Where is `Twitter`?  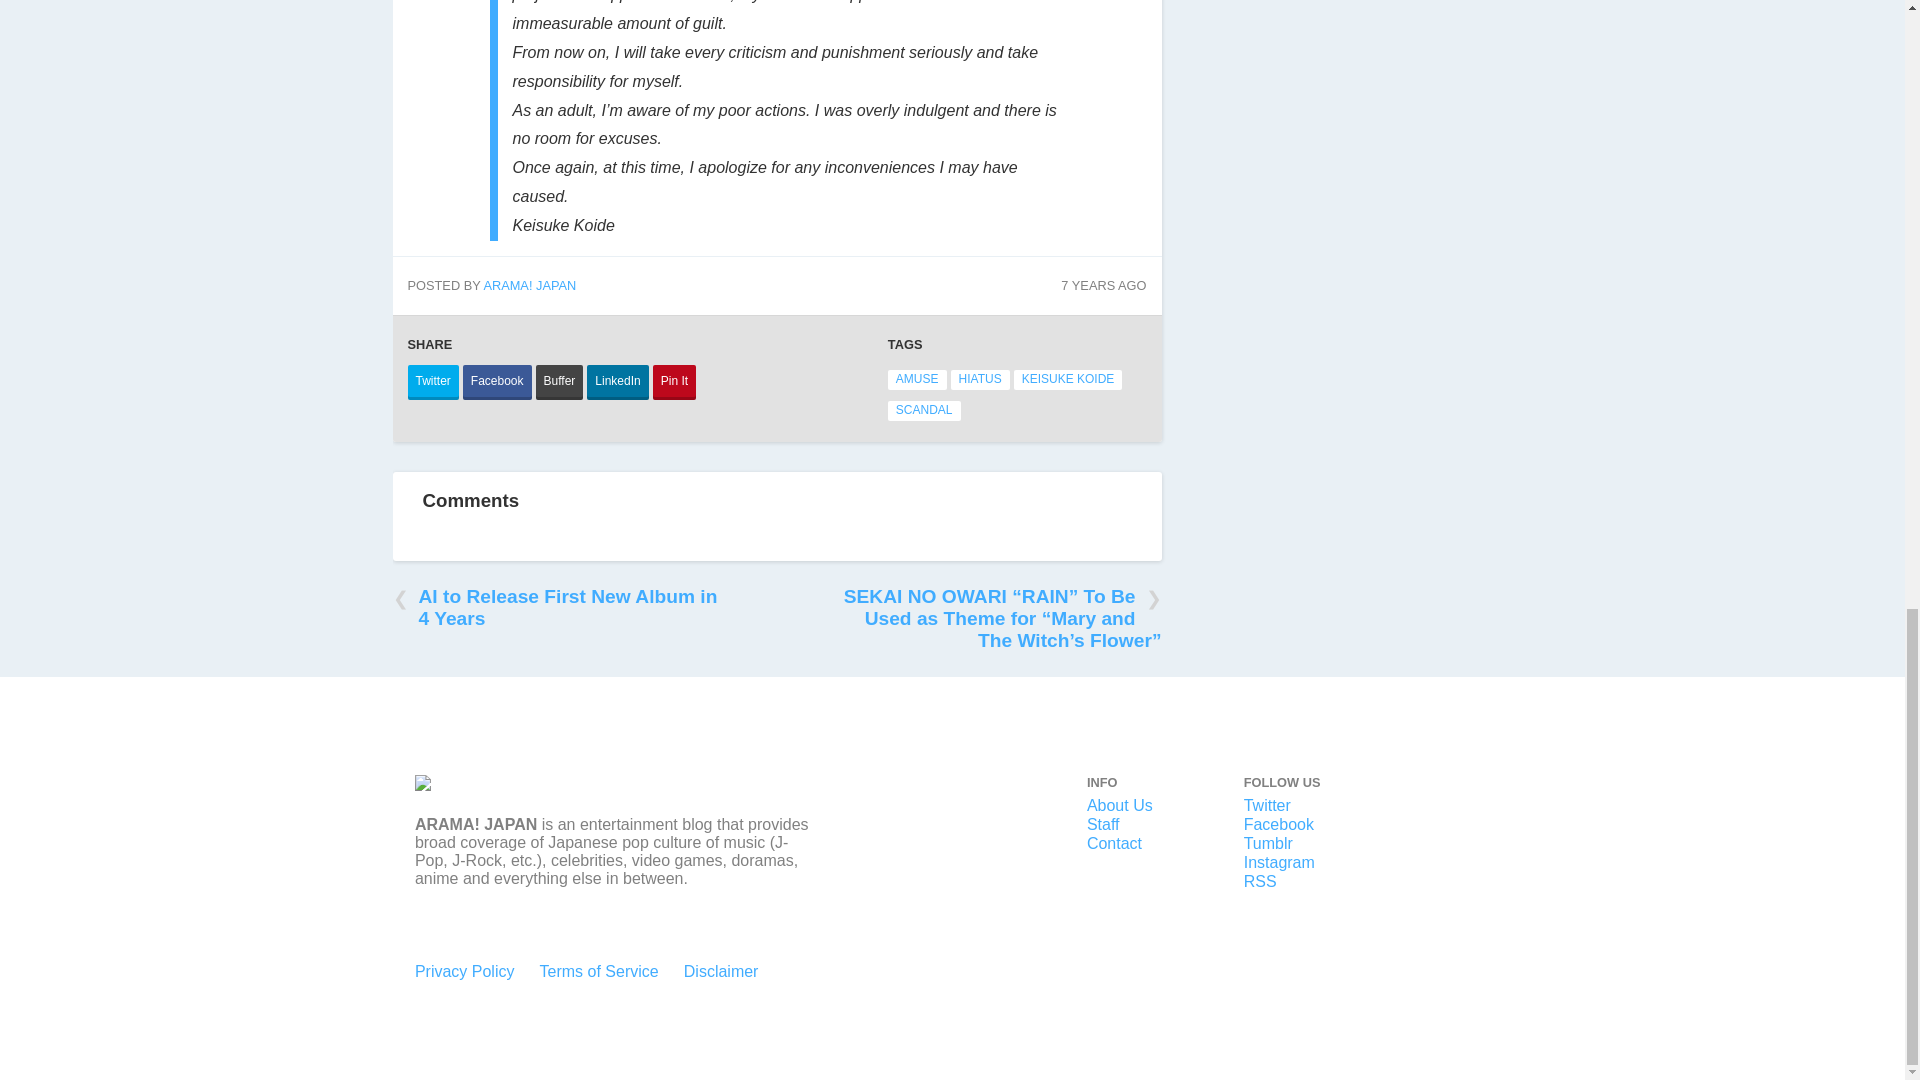 Twitter is located at coordinates (432, 382).